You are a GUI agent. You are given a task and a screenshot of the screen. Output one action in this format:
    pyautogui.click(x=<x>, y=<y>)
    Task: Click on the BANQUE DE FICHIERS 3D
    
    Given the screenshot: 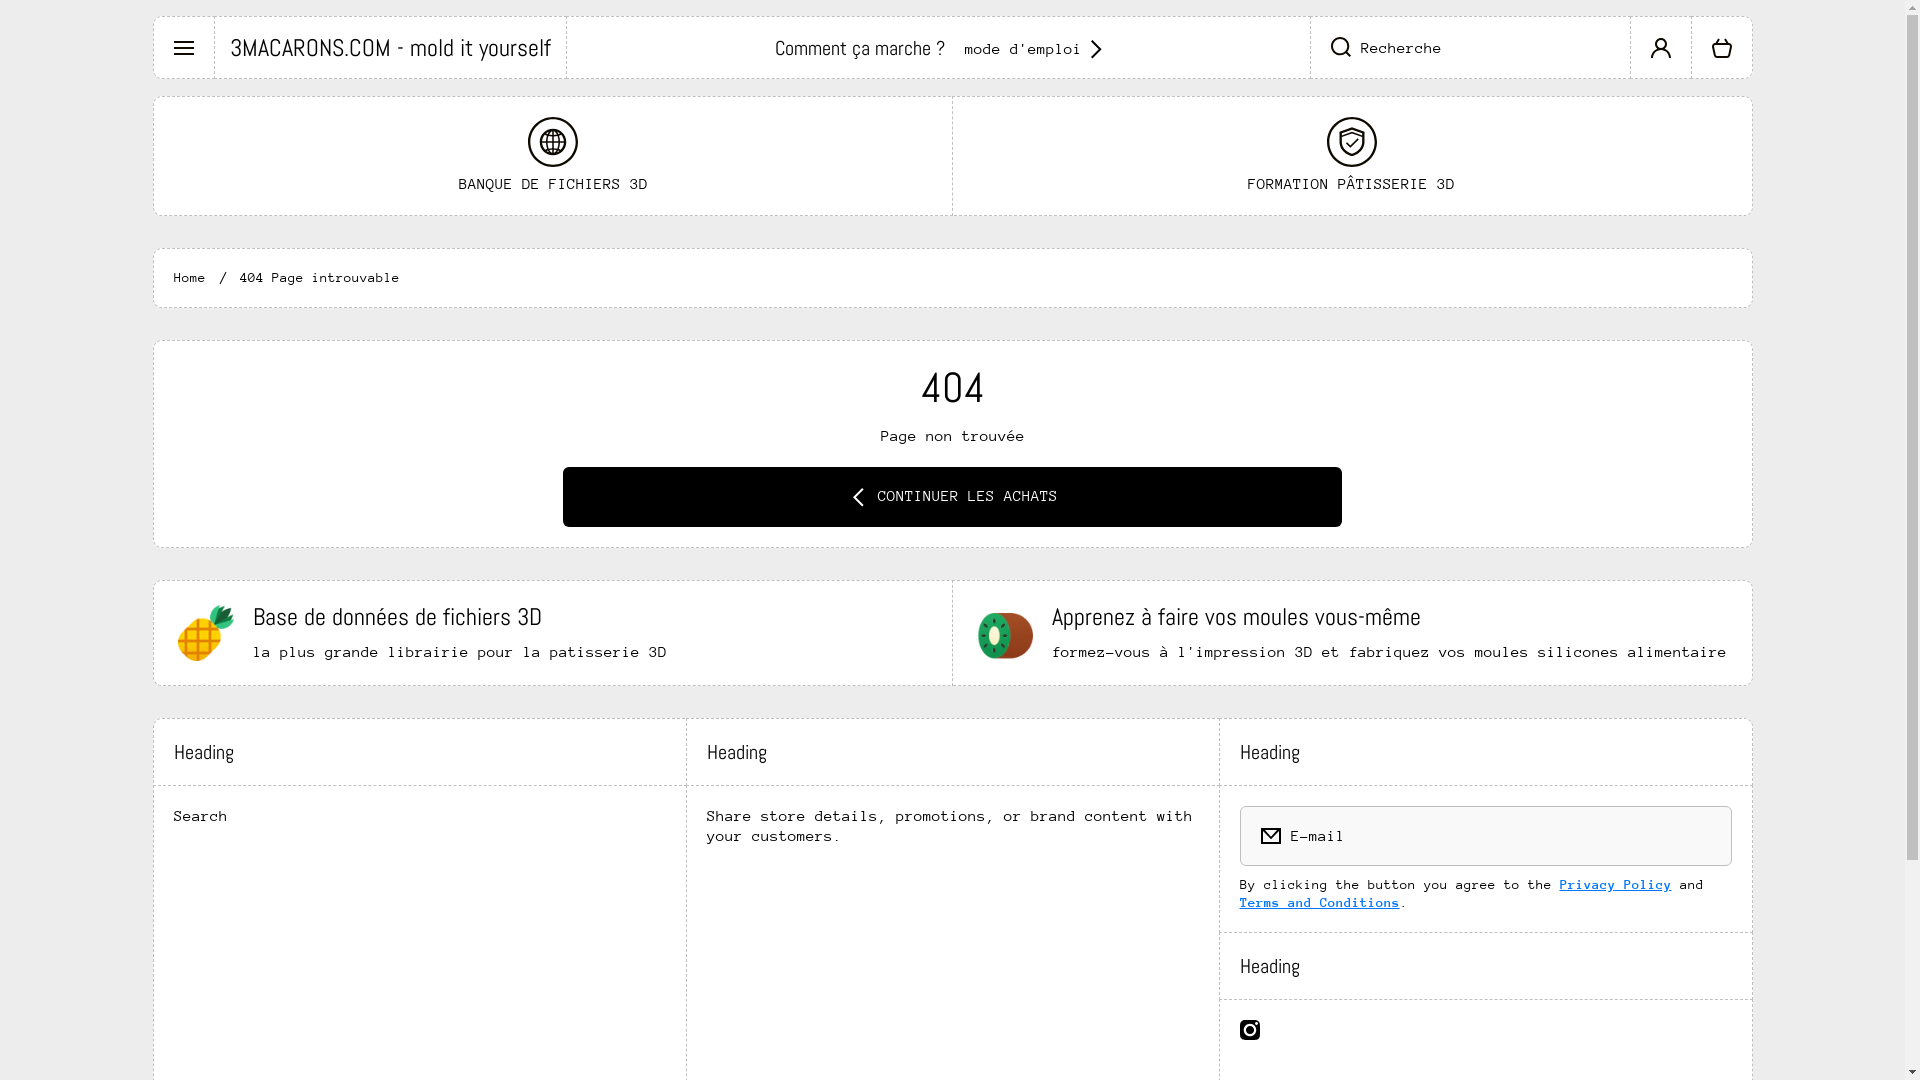 What is the action you would take?
    pyautogui.click(x=554, y=156)
    